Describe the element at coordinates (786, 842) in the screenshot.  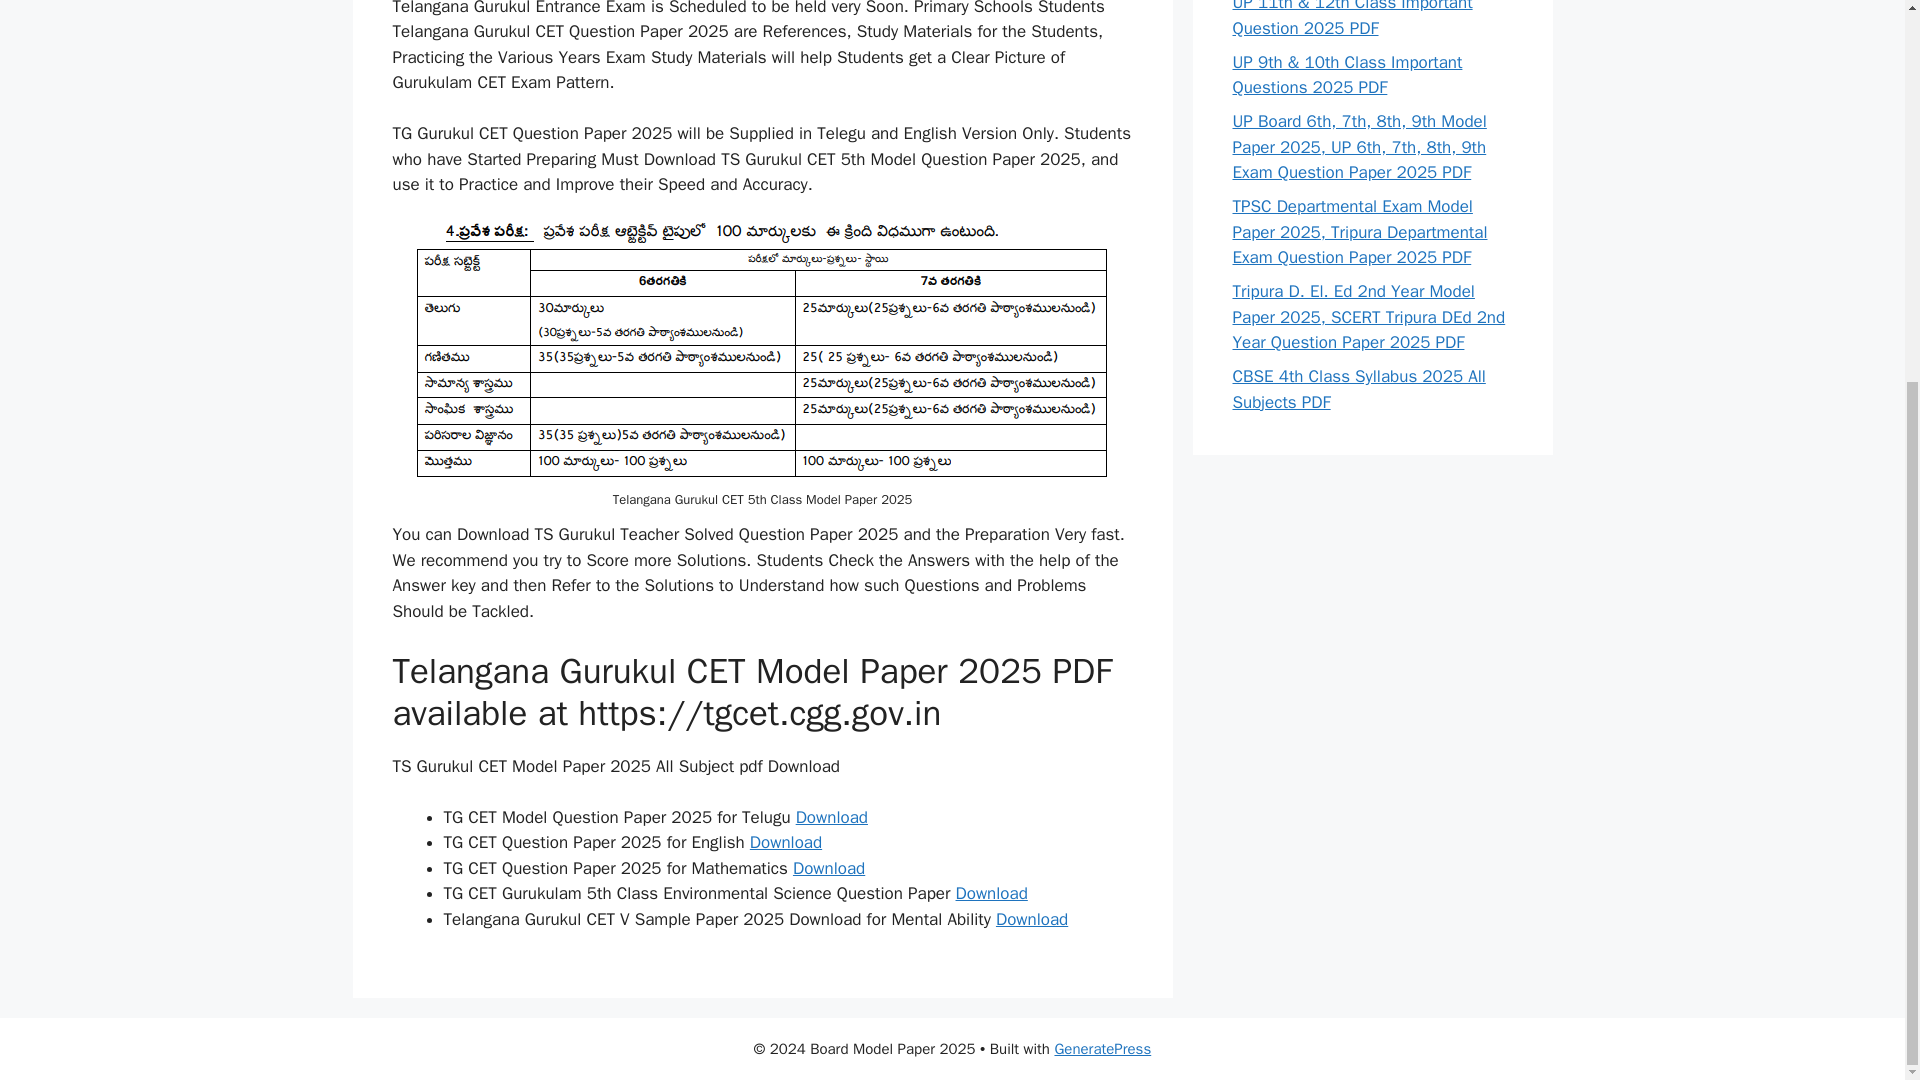
I see `Download` at that location.